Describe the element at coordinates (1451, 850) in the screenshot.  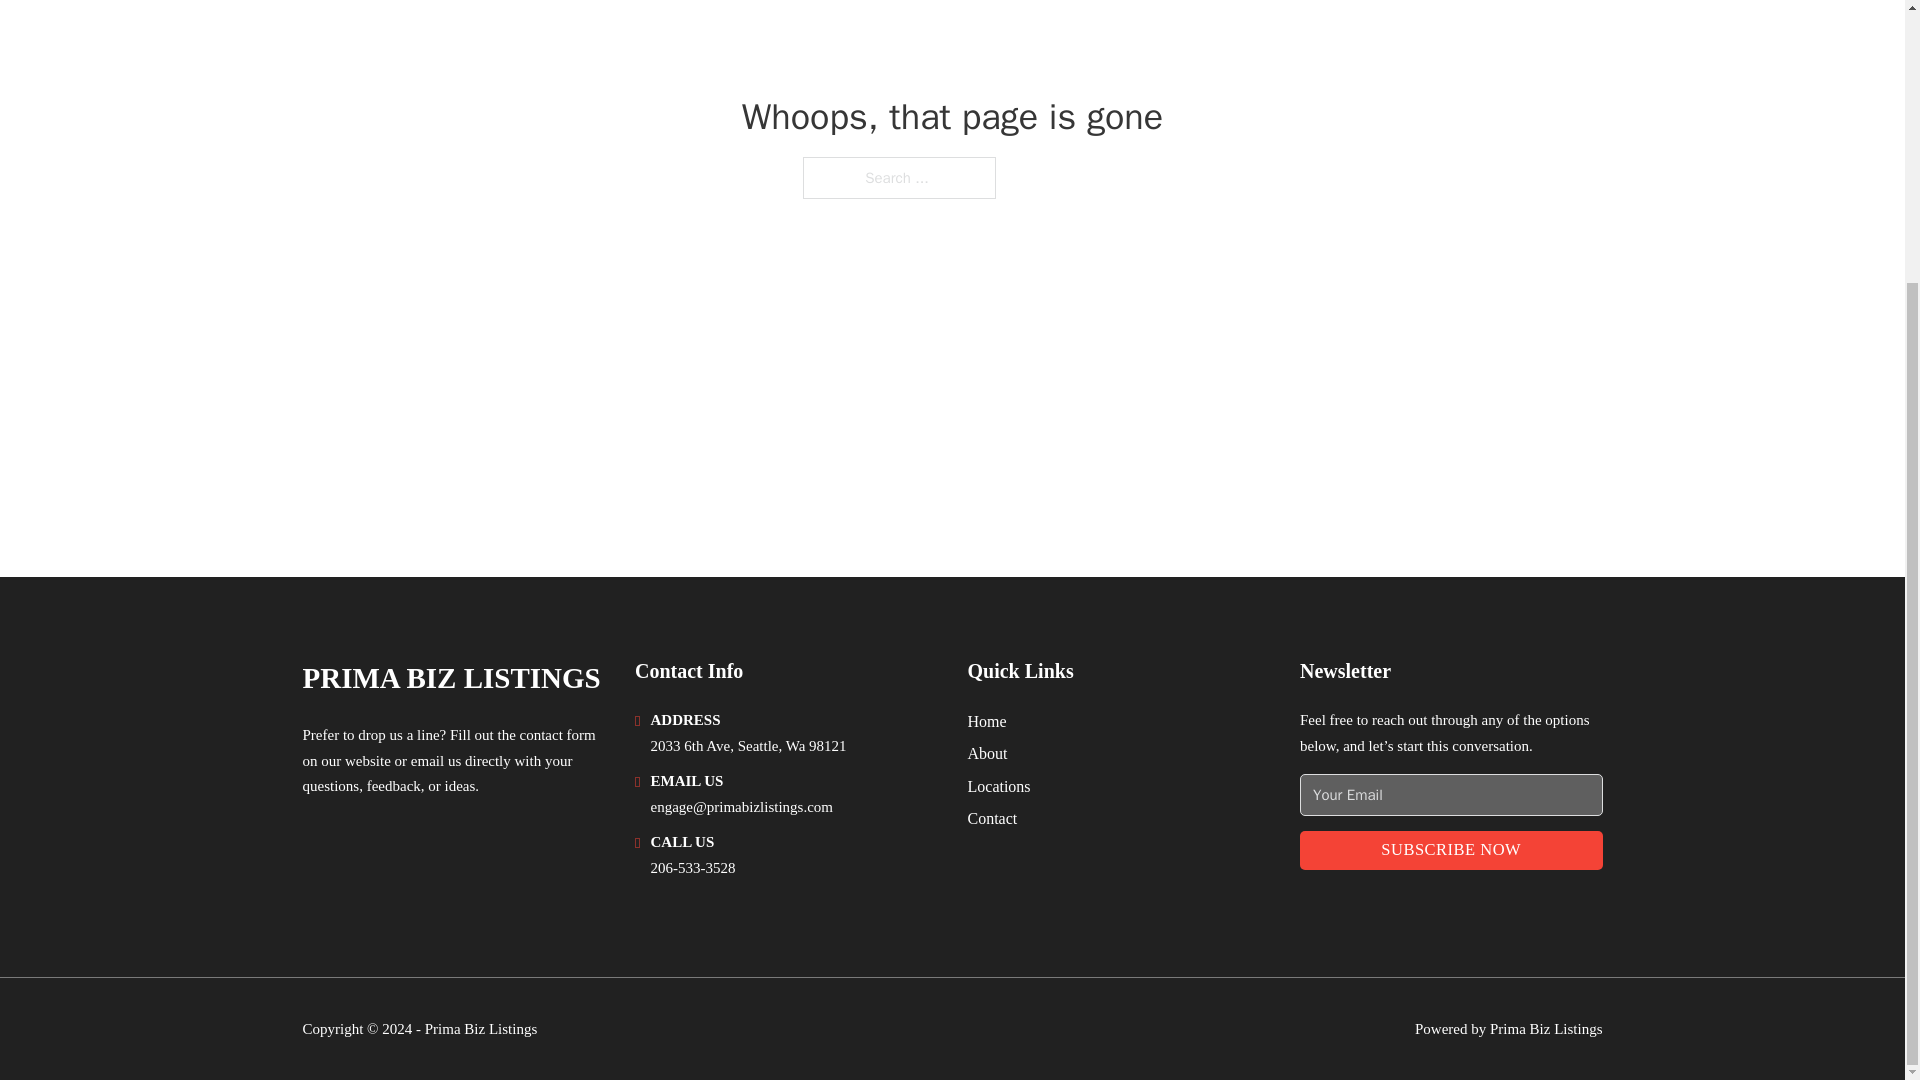
I see `SUBSCRIBE NOW` at that location.